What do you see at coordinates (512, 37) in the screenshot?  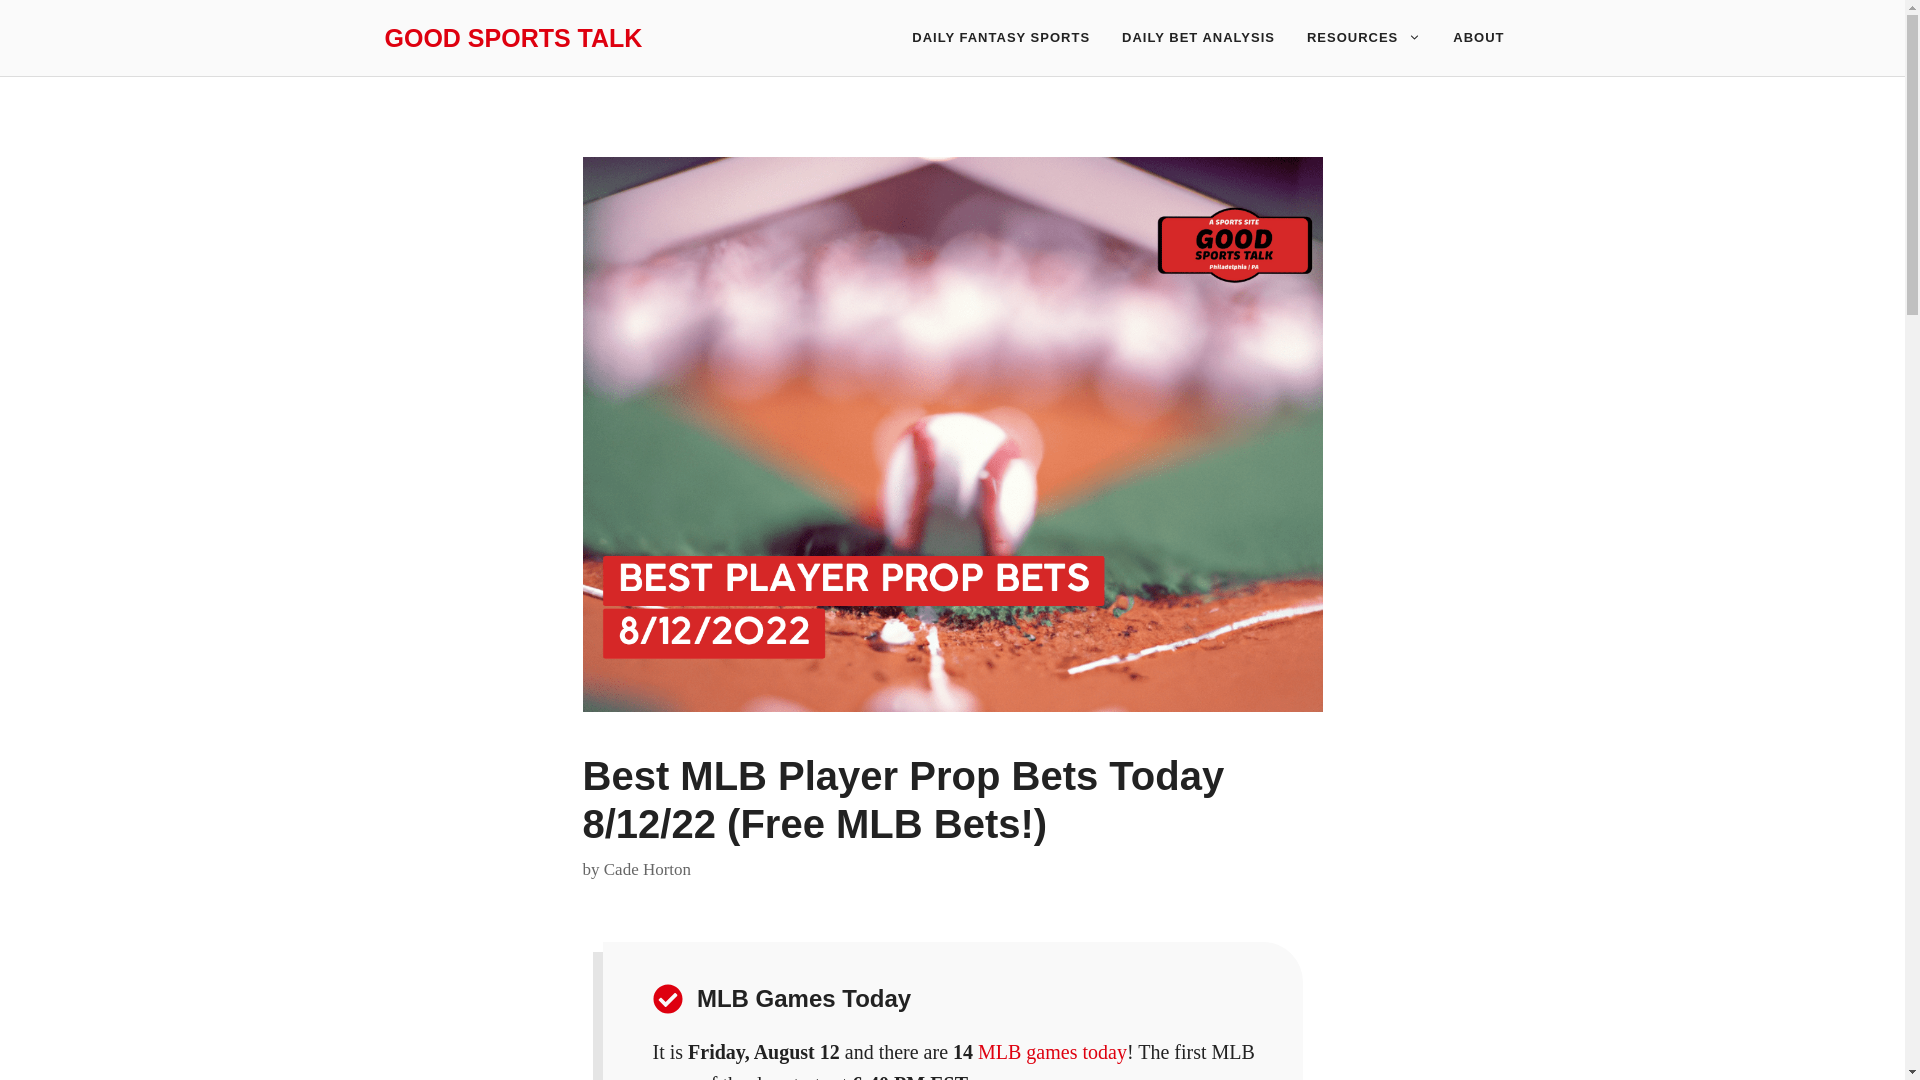 I see `GOOD SPORTS TALK` at bounding box center [512, 37].